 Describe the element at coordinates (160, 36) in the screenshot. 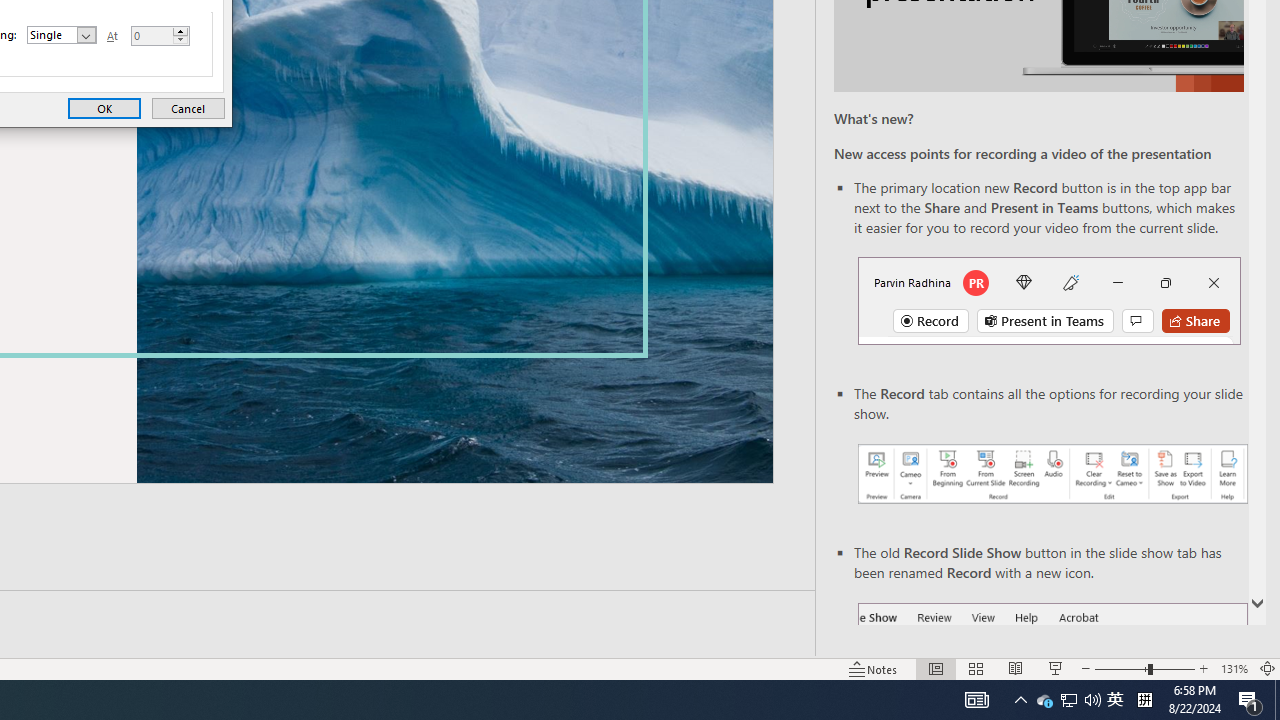

I see `At` at that location.